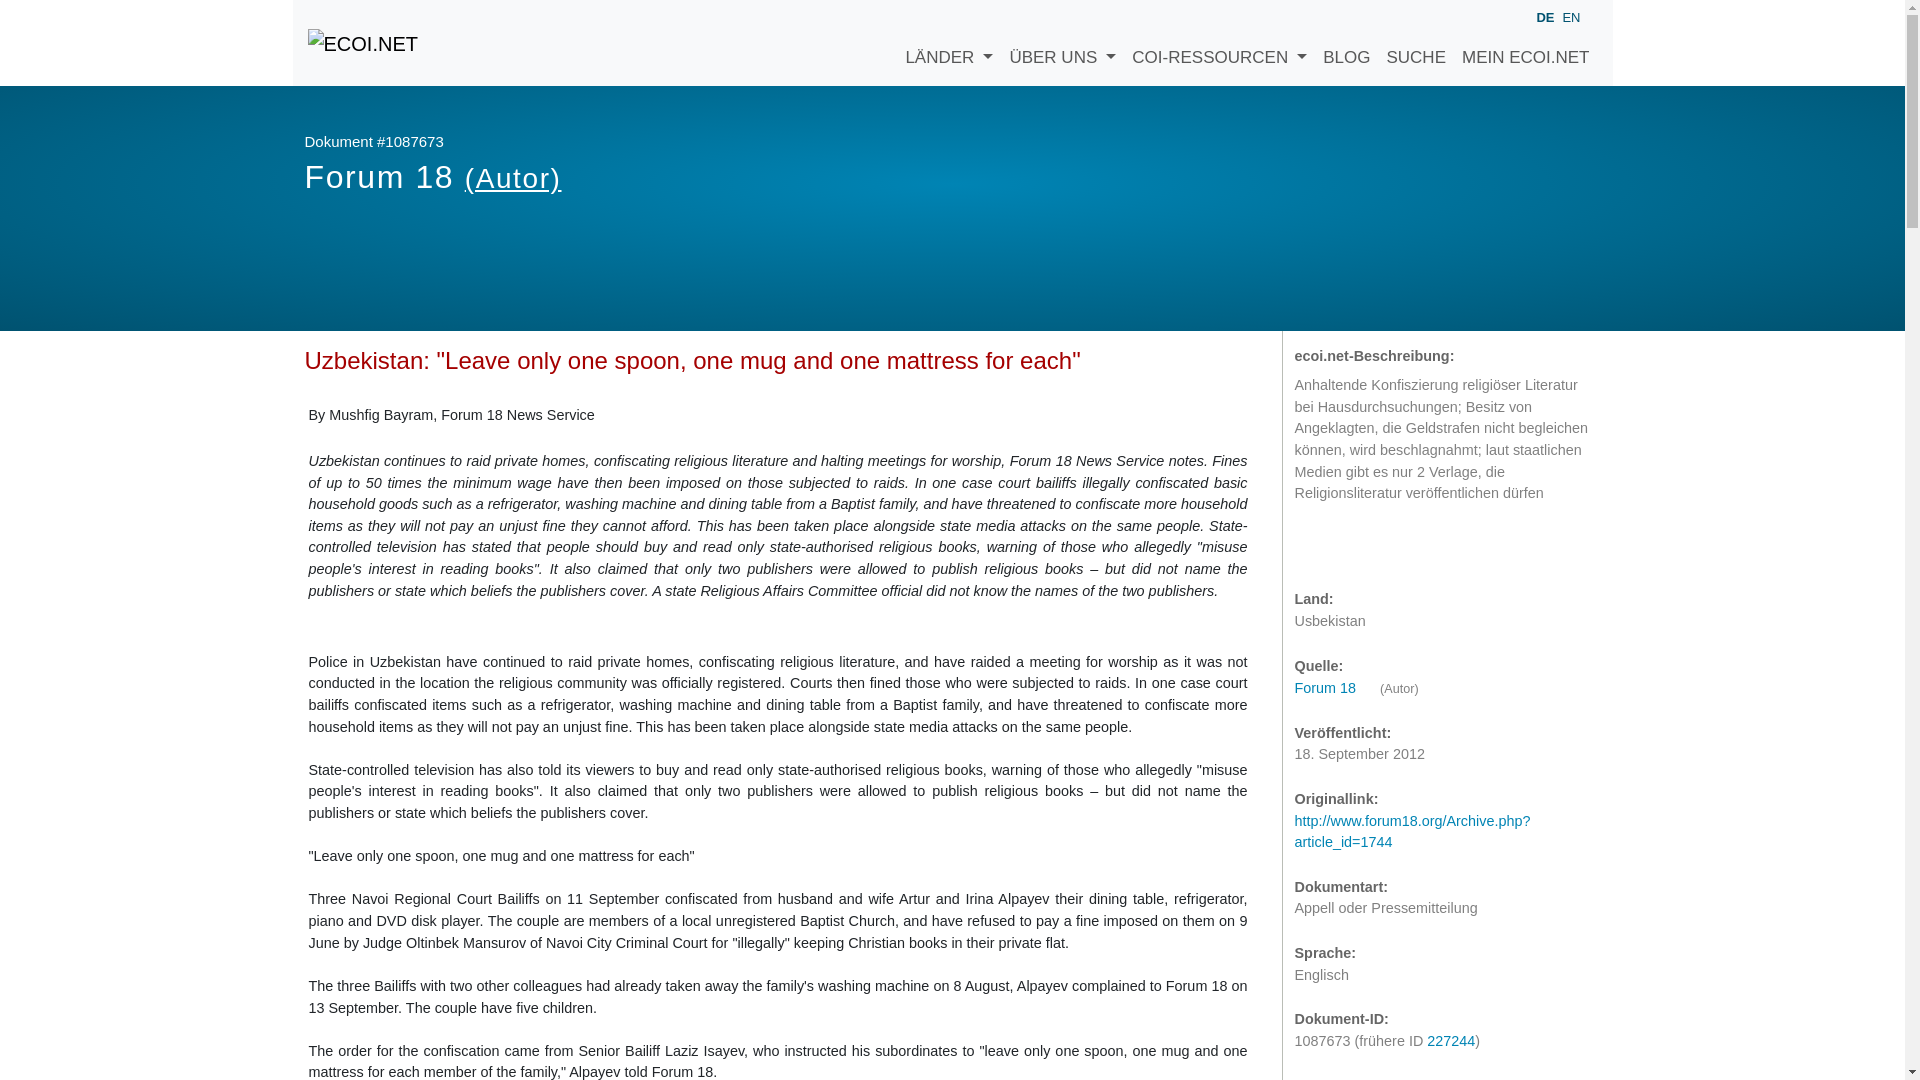 The image size is (1920, 1080). What do you see at coordinates (362, 42) in the screenshot?
I see `Zur Startseite von ecoi.net gehen` at bounding box center [362, 42].